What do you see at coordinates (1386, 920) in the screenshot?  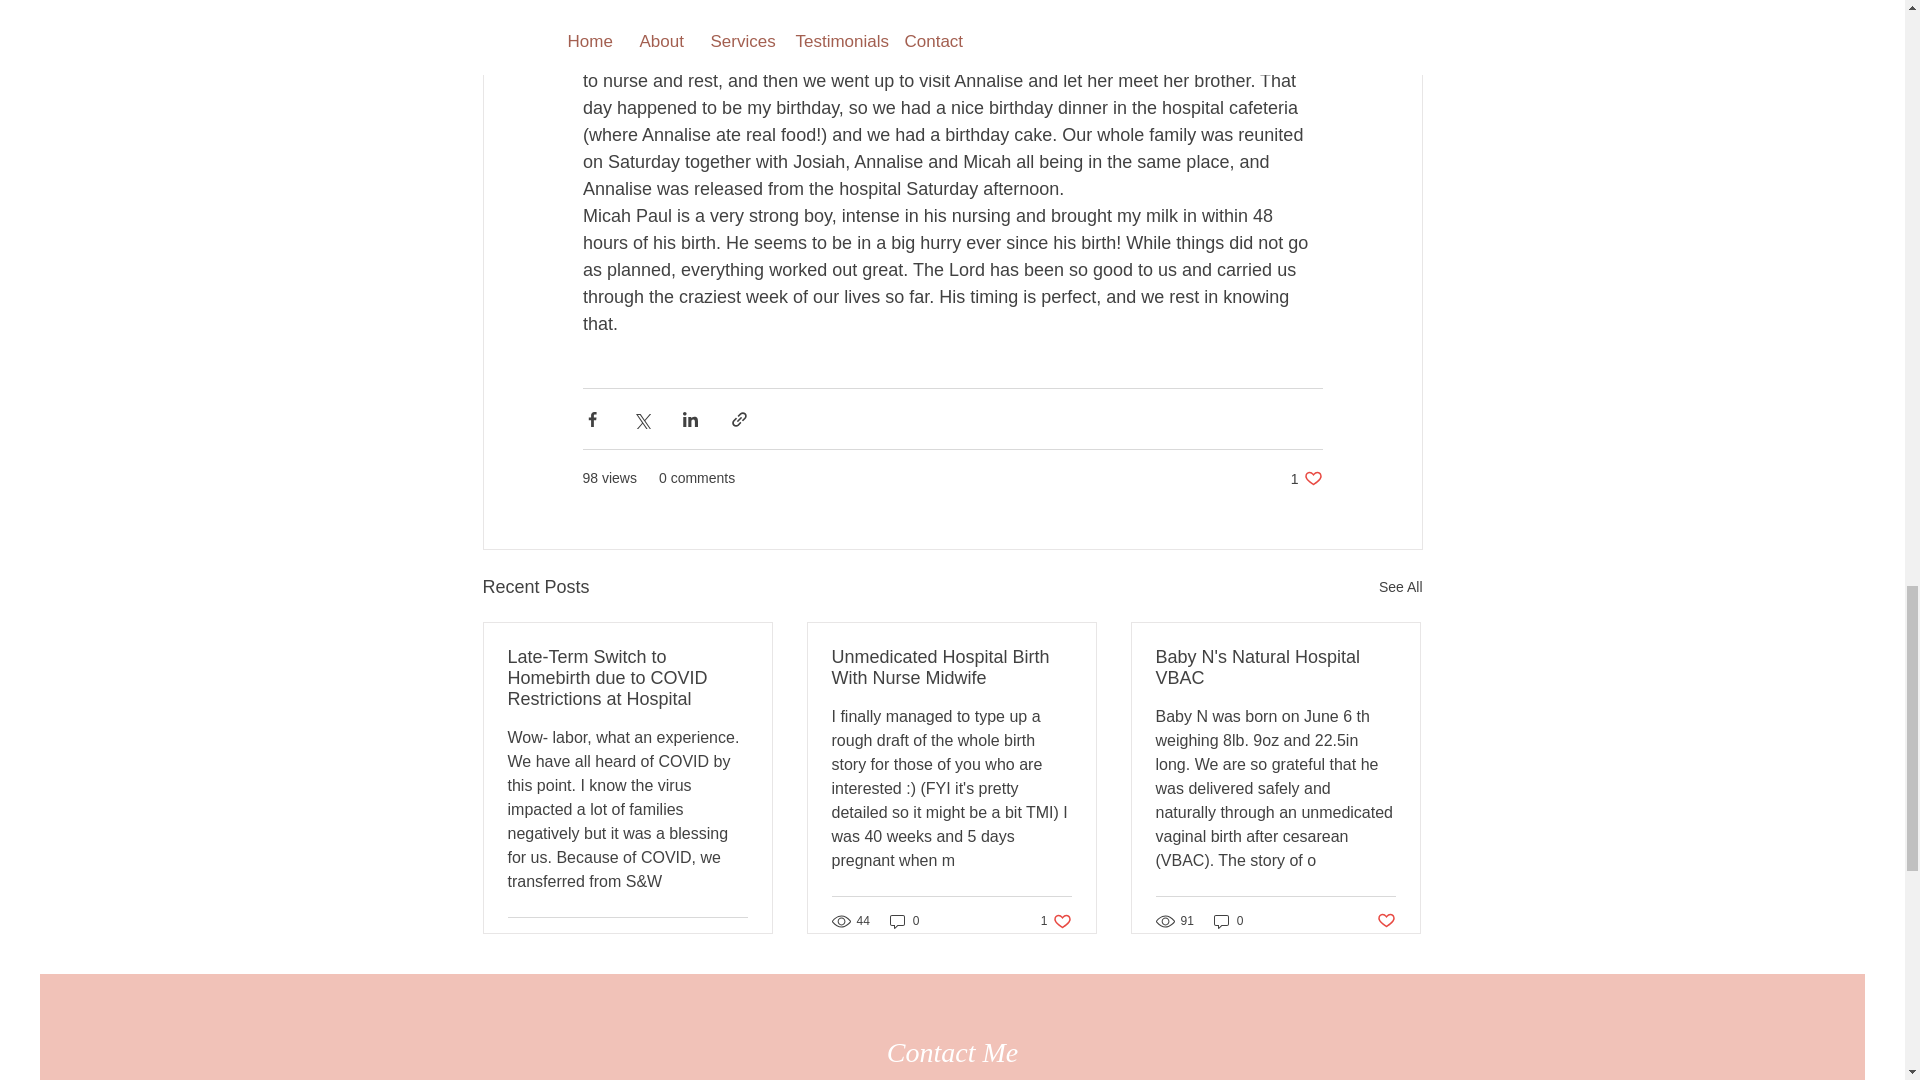 I see `Unmedicated Hospital Birth With Nurse Midwife` at bounding box center [1386, 920].